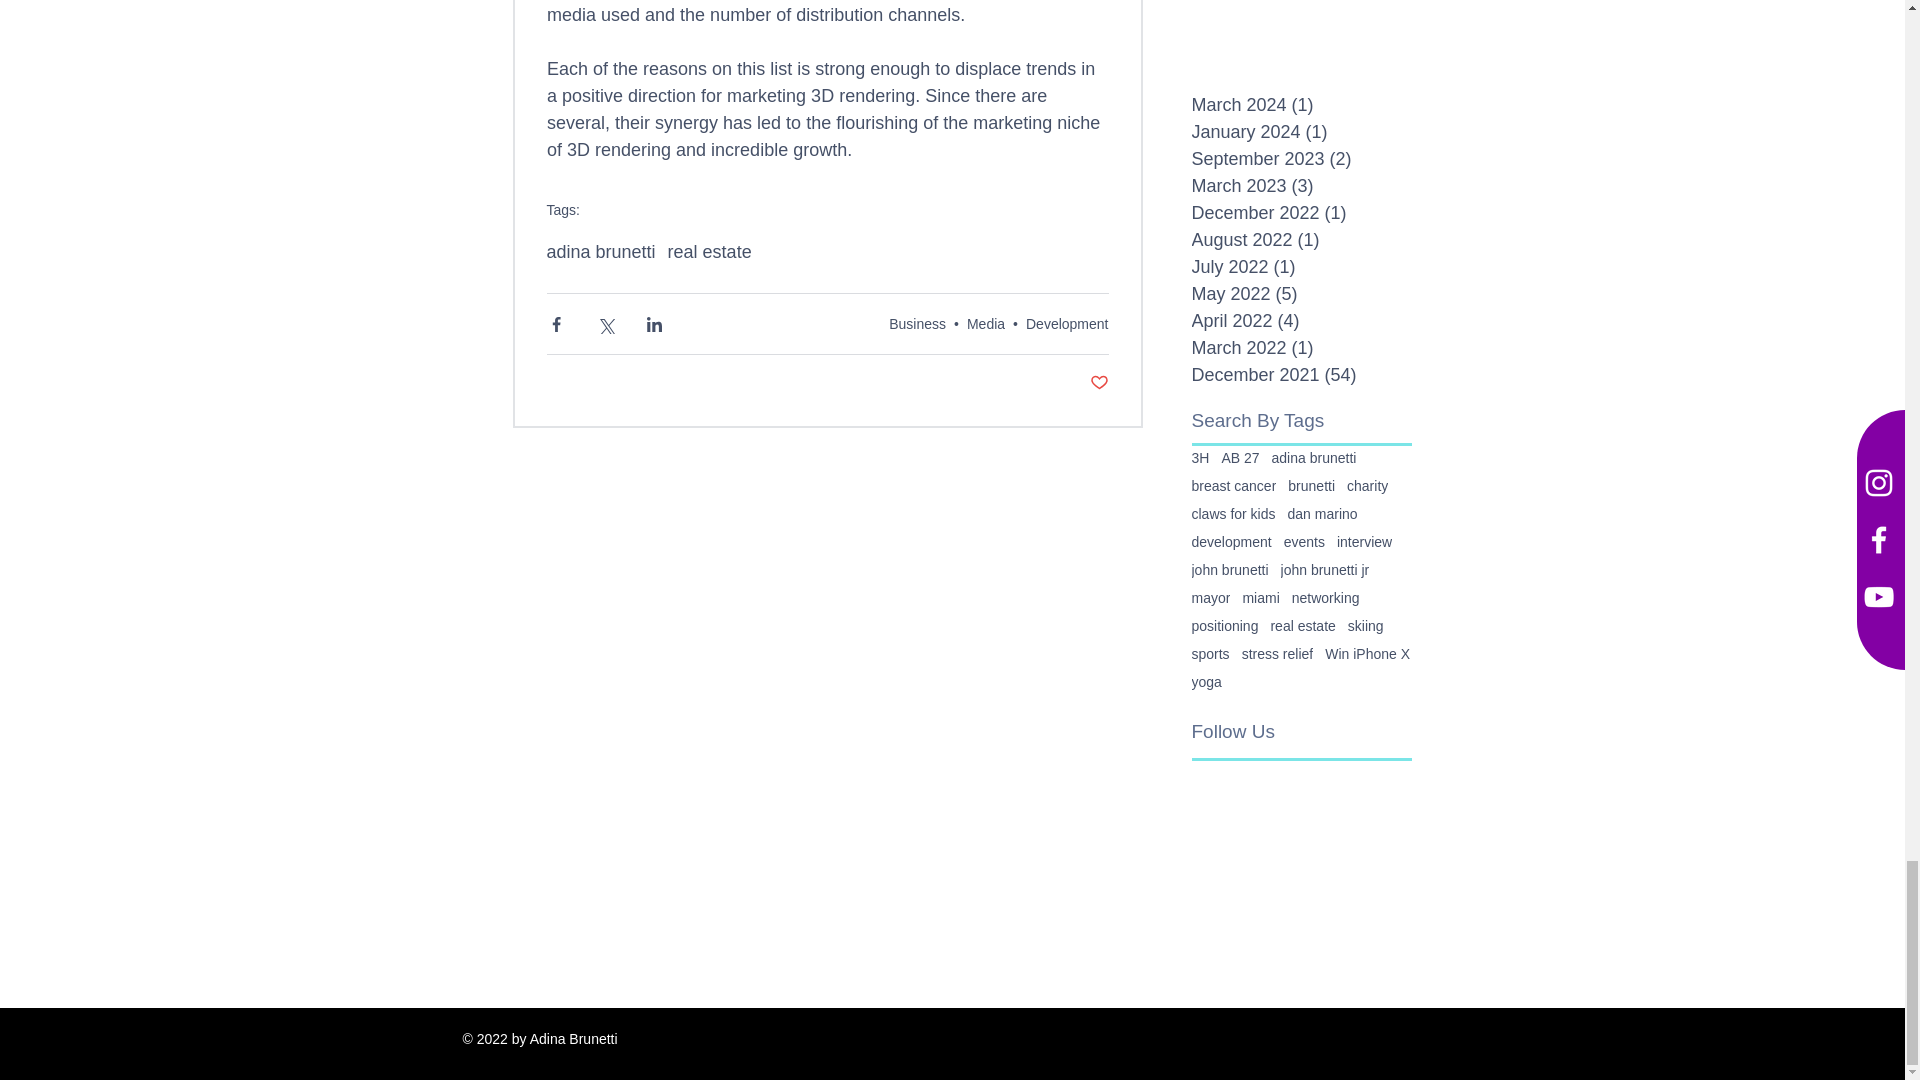  What do you see at coordinates (1067, 324) in the screenshot?
I see `Development` at bounding box center [1067, 324].